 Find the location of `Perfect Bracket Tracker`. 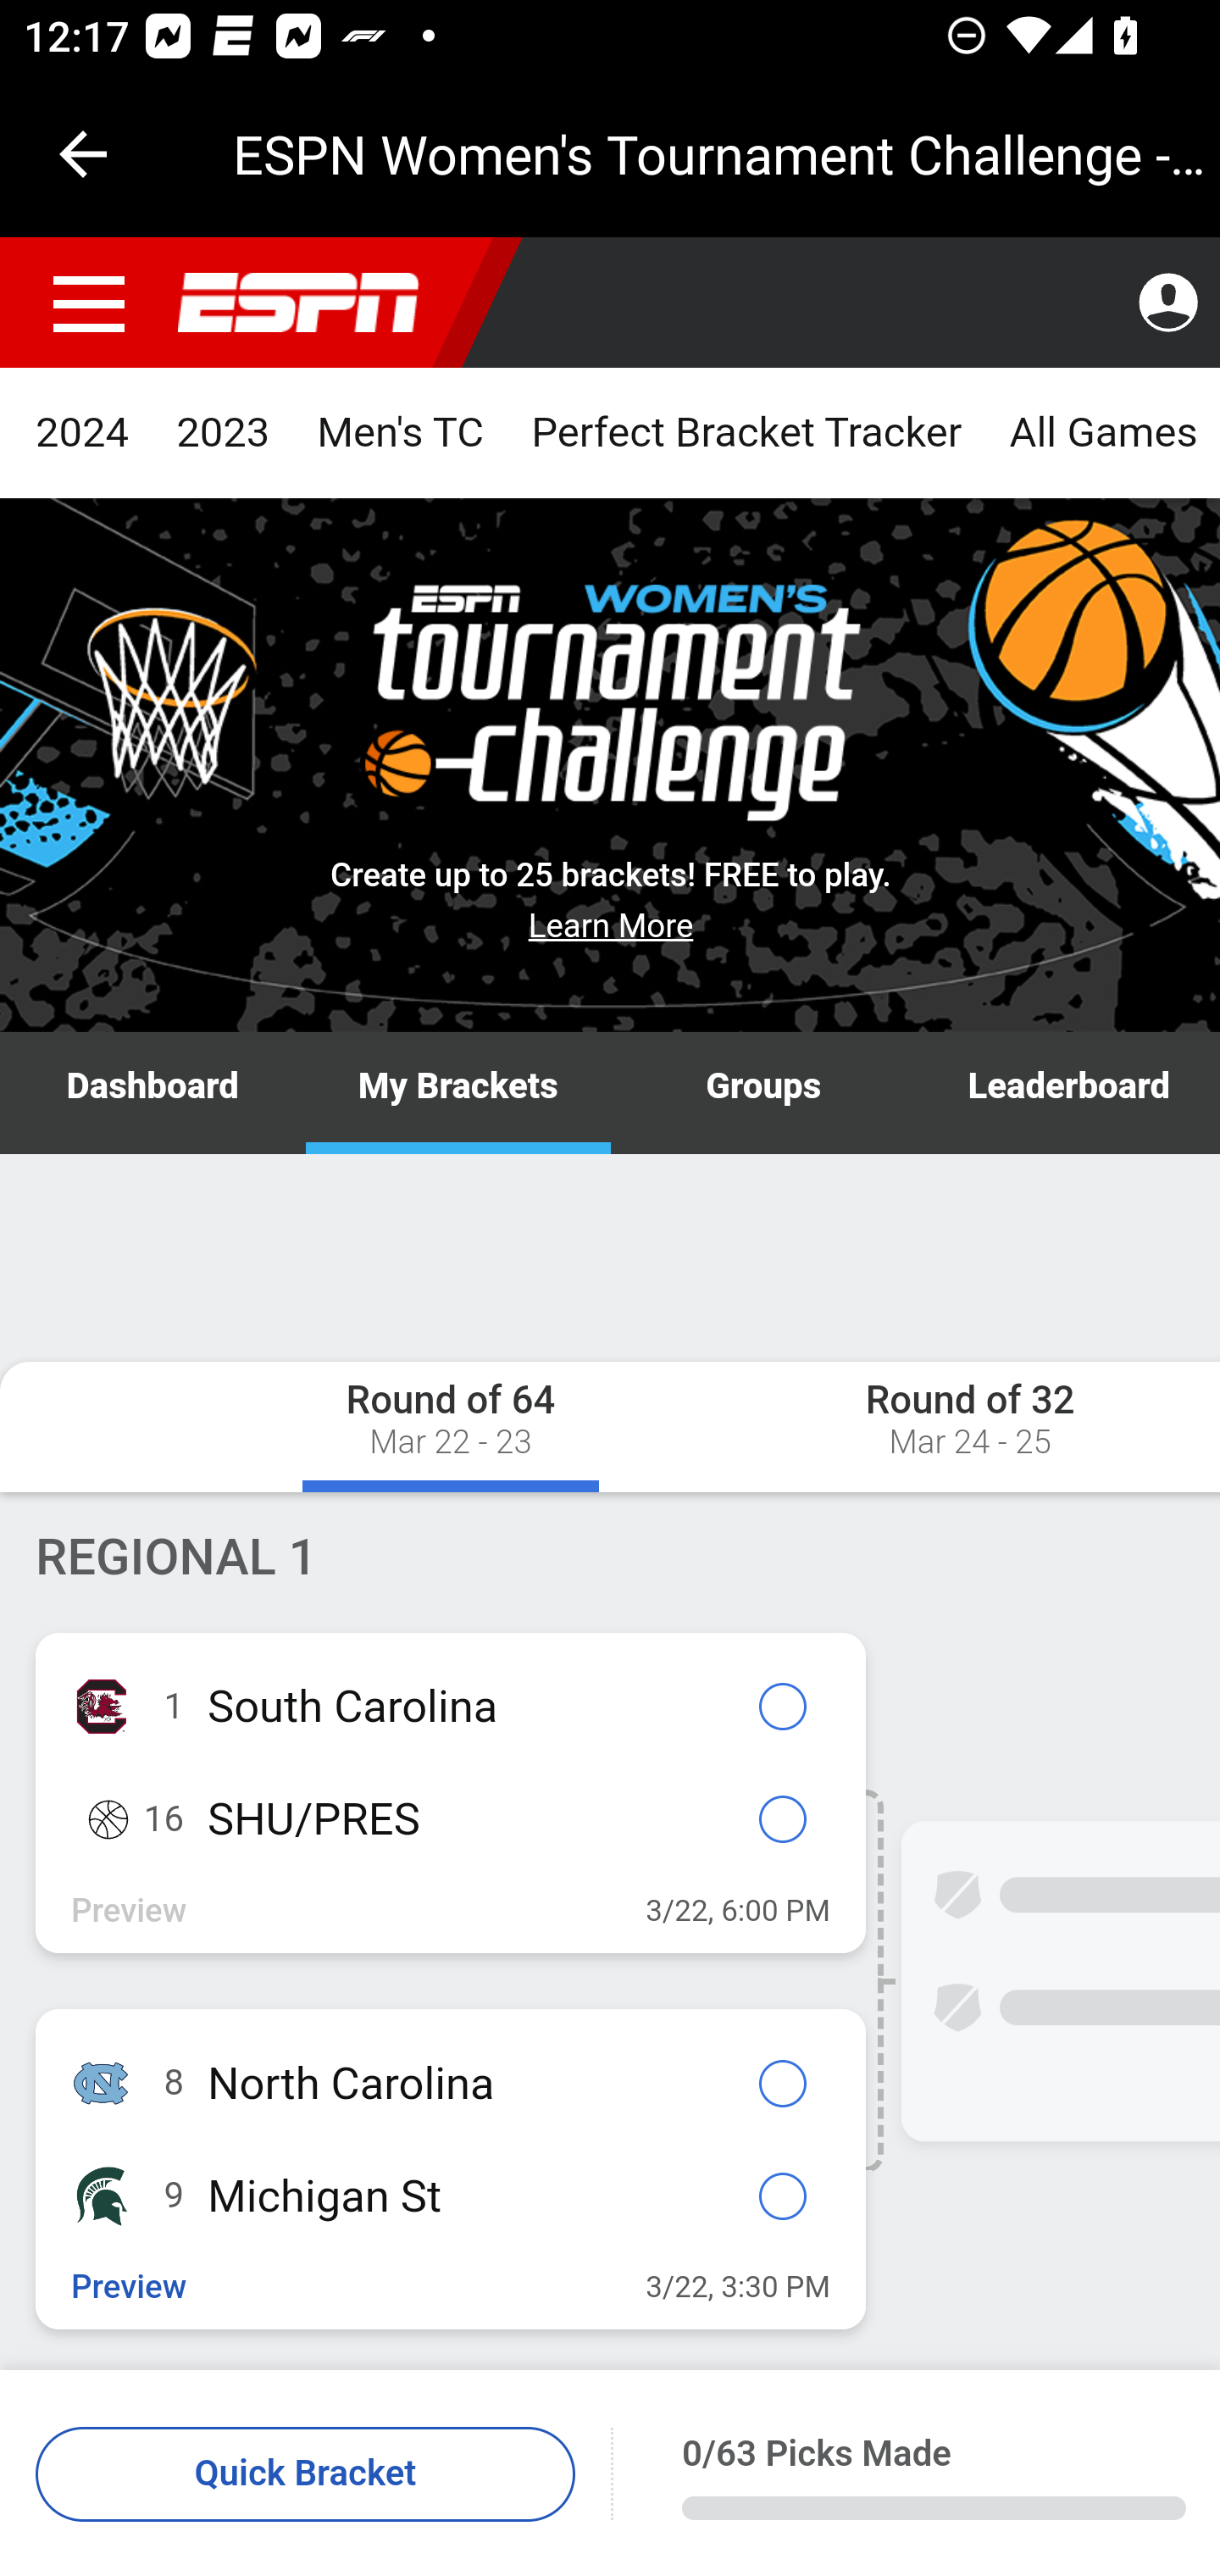

Perfect Bracket Tracker is located at coordinates (746, 434).